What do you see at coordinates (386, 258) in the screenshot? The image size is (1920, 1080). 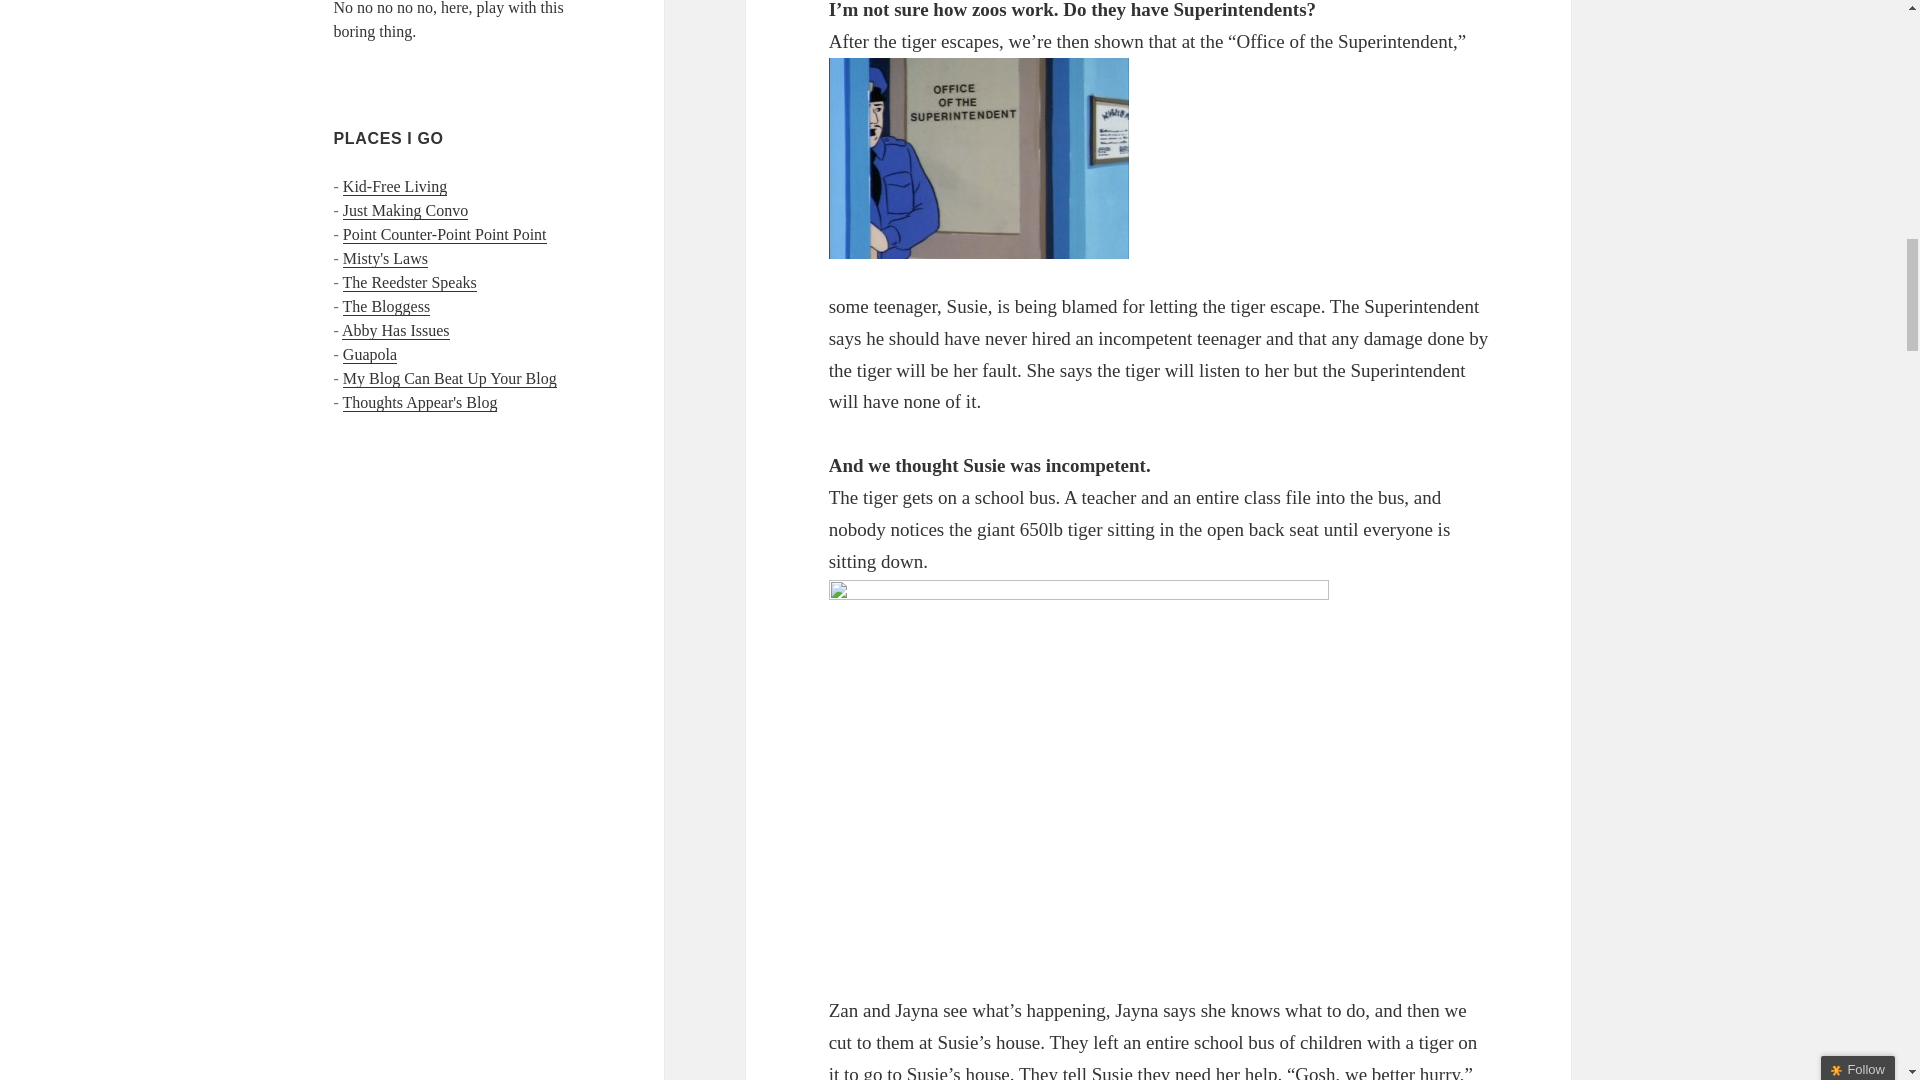 I see `Misty's Laws` at bounding box center [386, 258].